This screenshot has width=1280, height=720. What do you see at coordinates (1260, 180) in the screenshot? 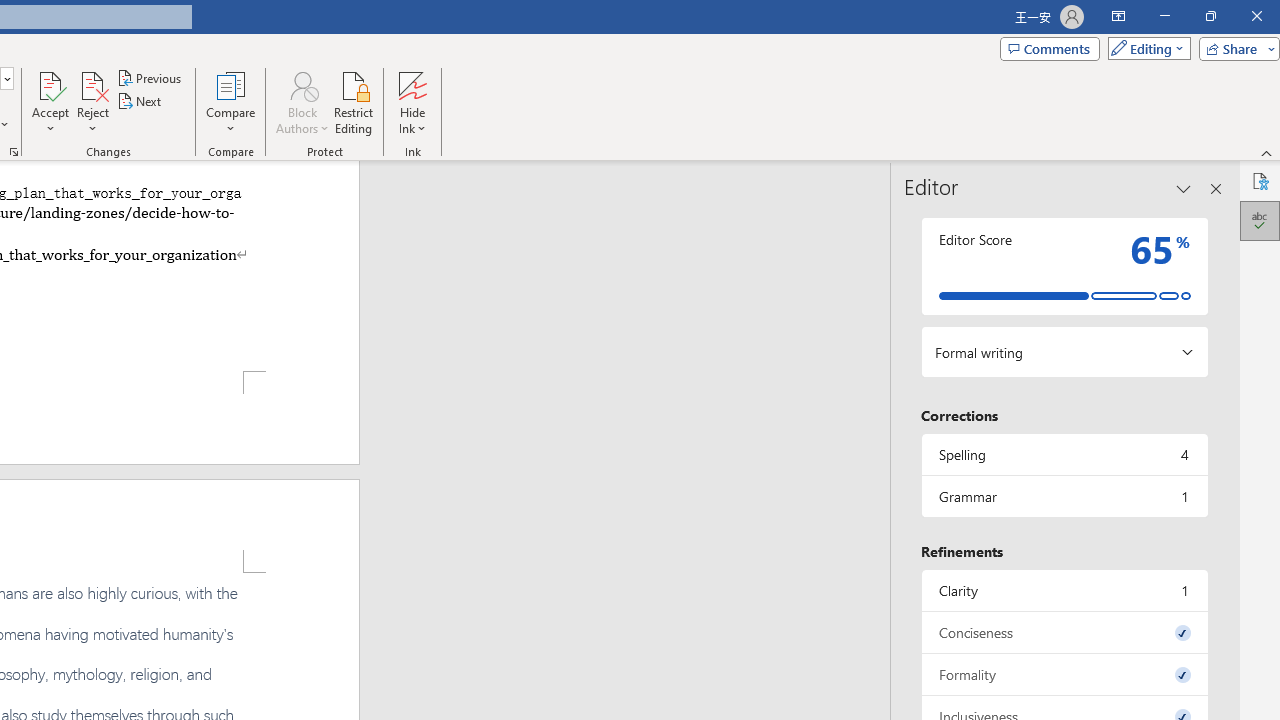
I see `Accessibility` at bounding box center [1260, 180].